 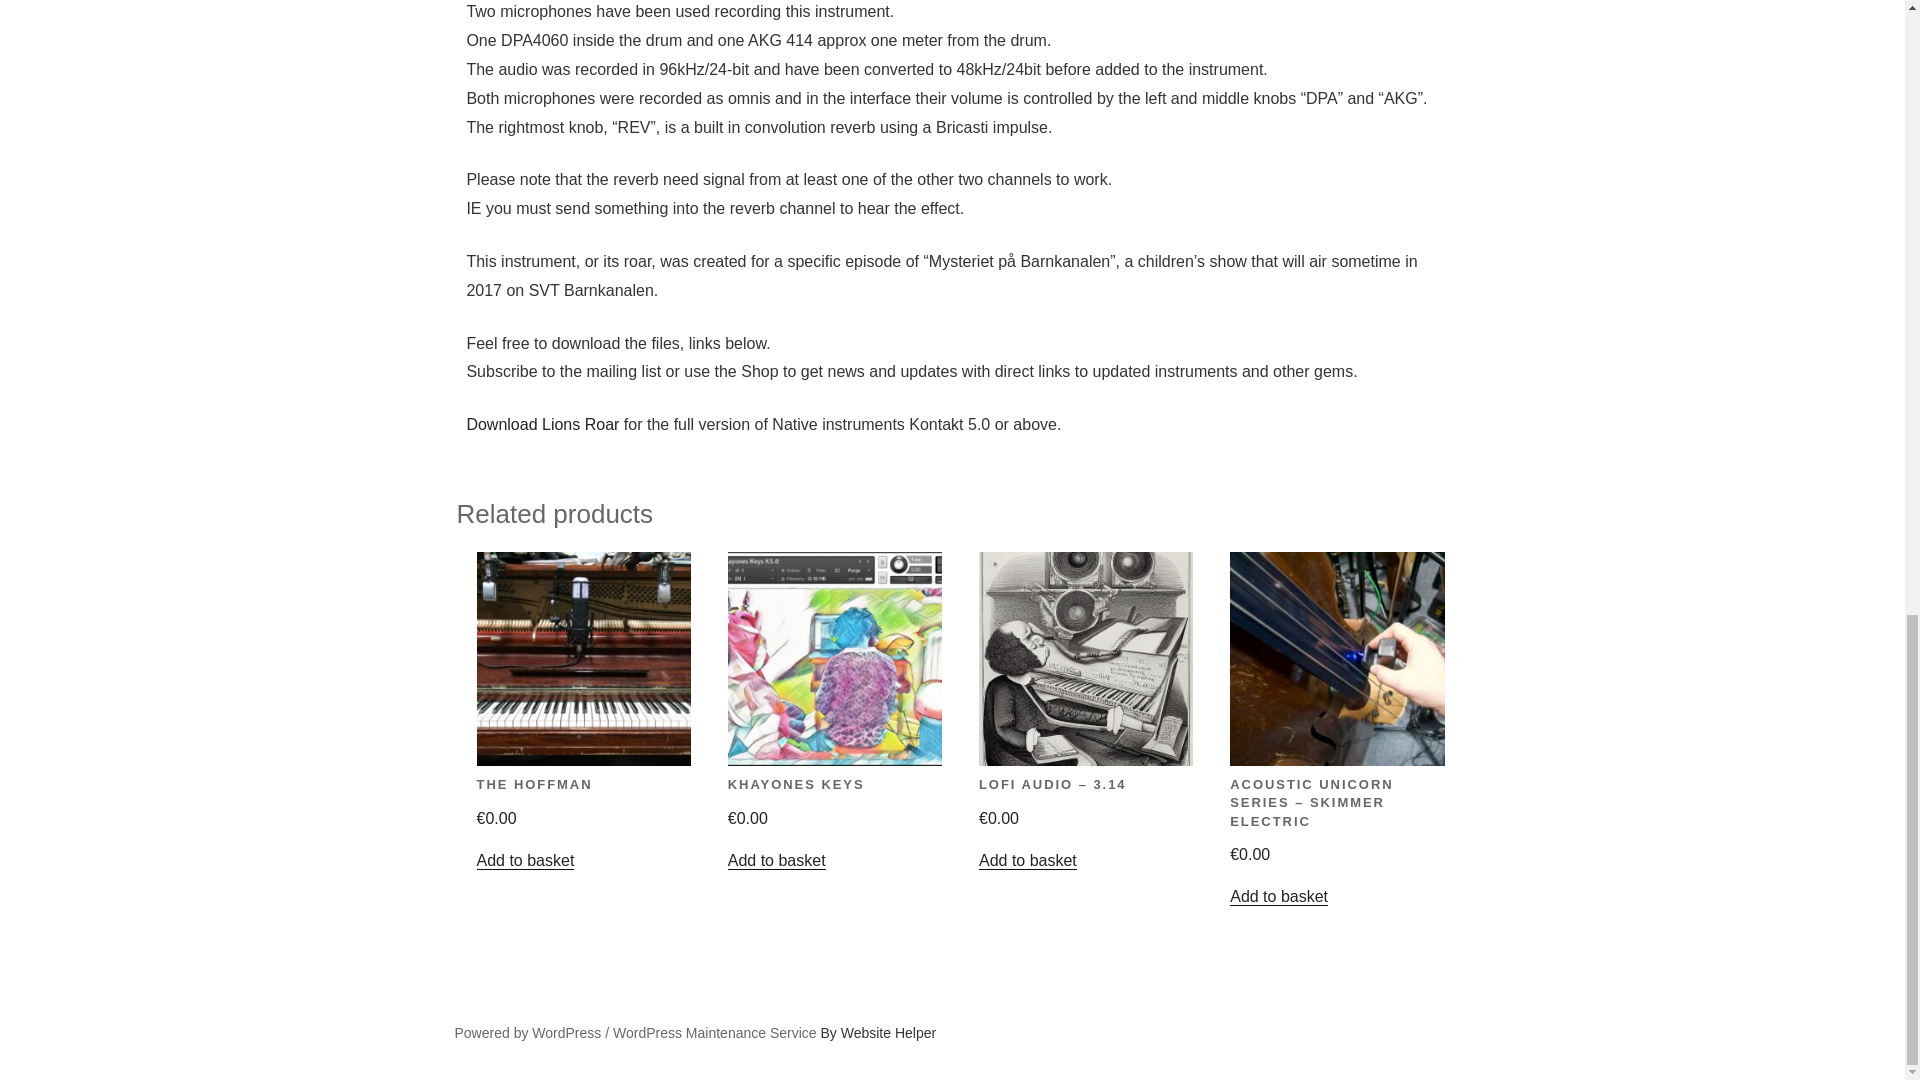 I want to click on Add to basket, so click(x=1279, y=896).